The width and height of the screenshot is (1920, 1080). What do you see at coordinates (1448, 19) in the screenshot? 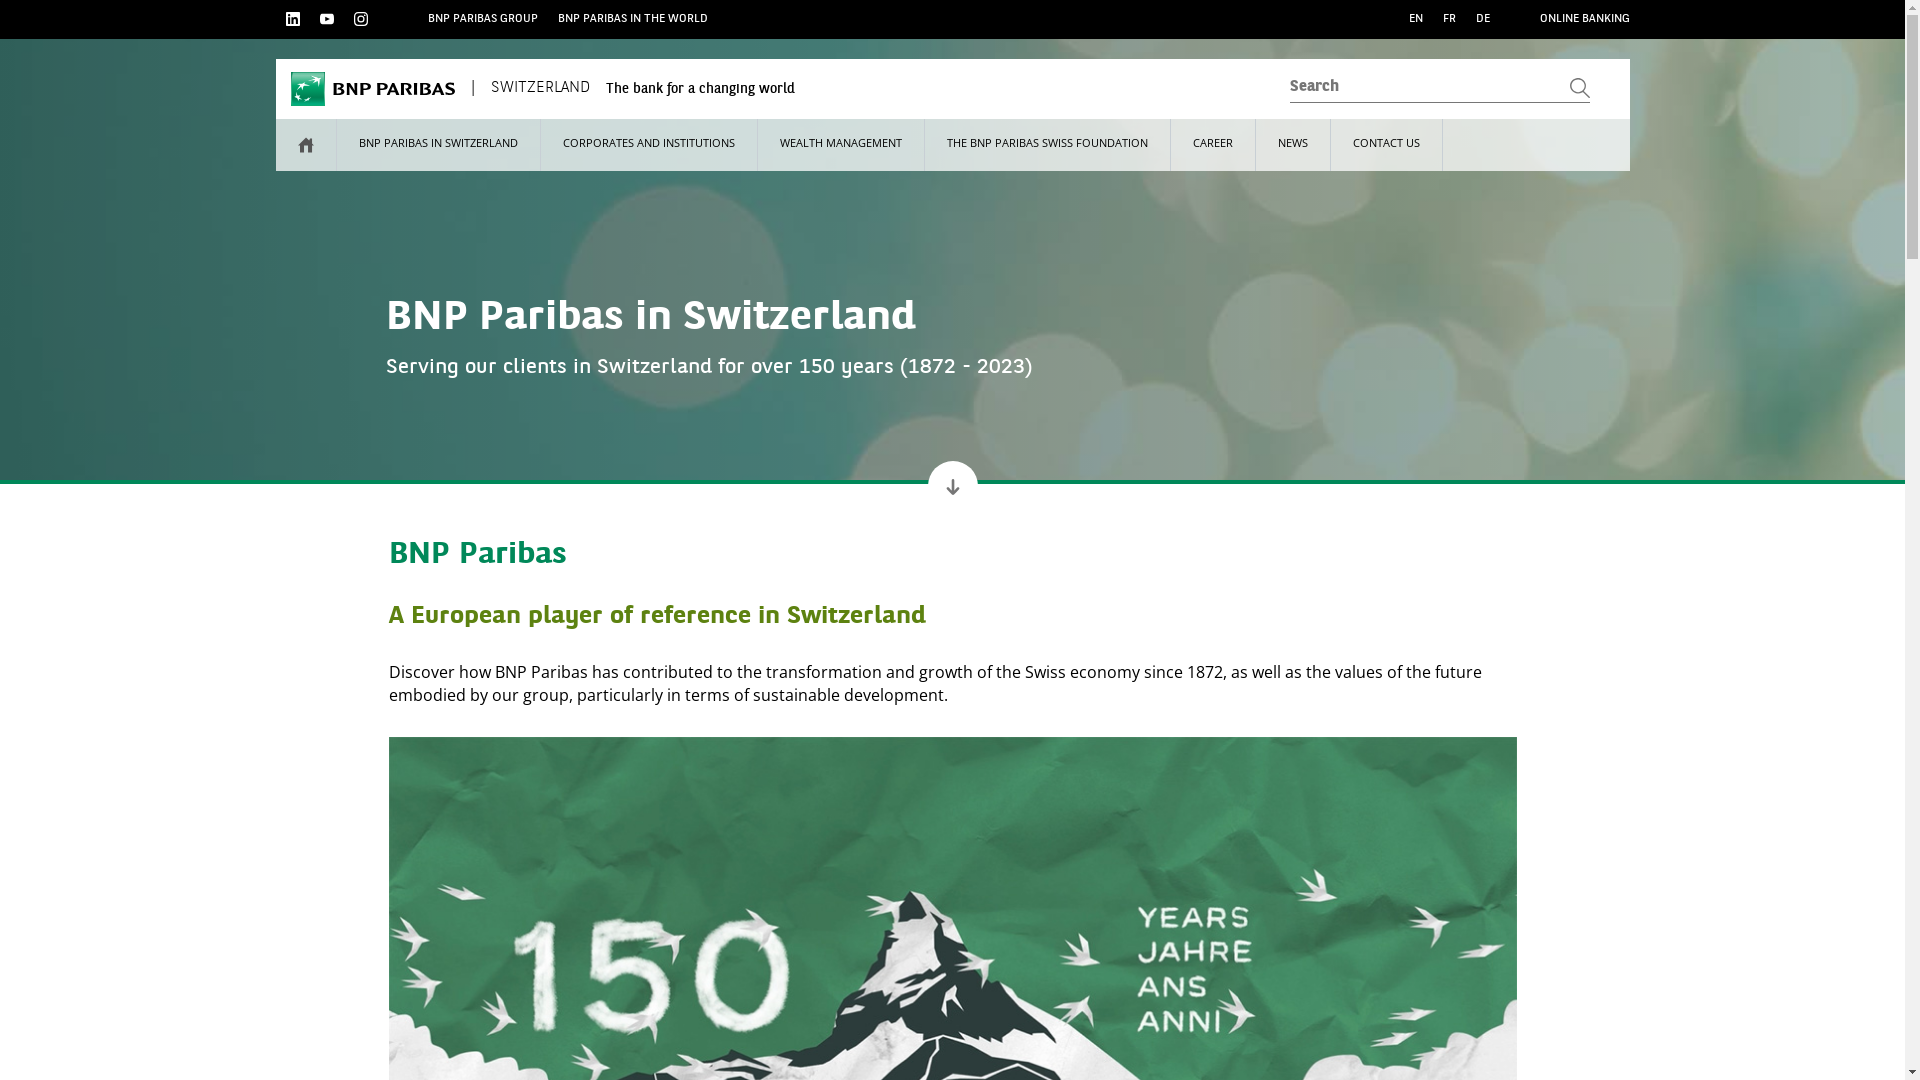
I see `FR` at bounding box center [1448, 19].